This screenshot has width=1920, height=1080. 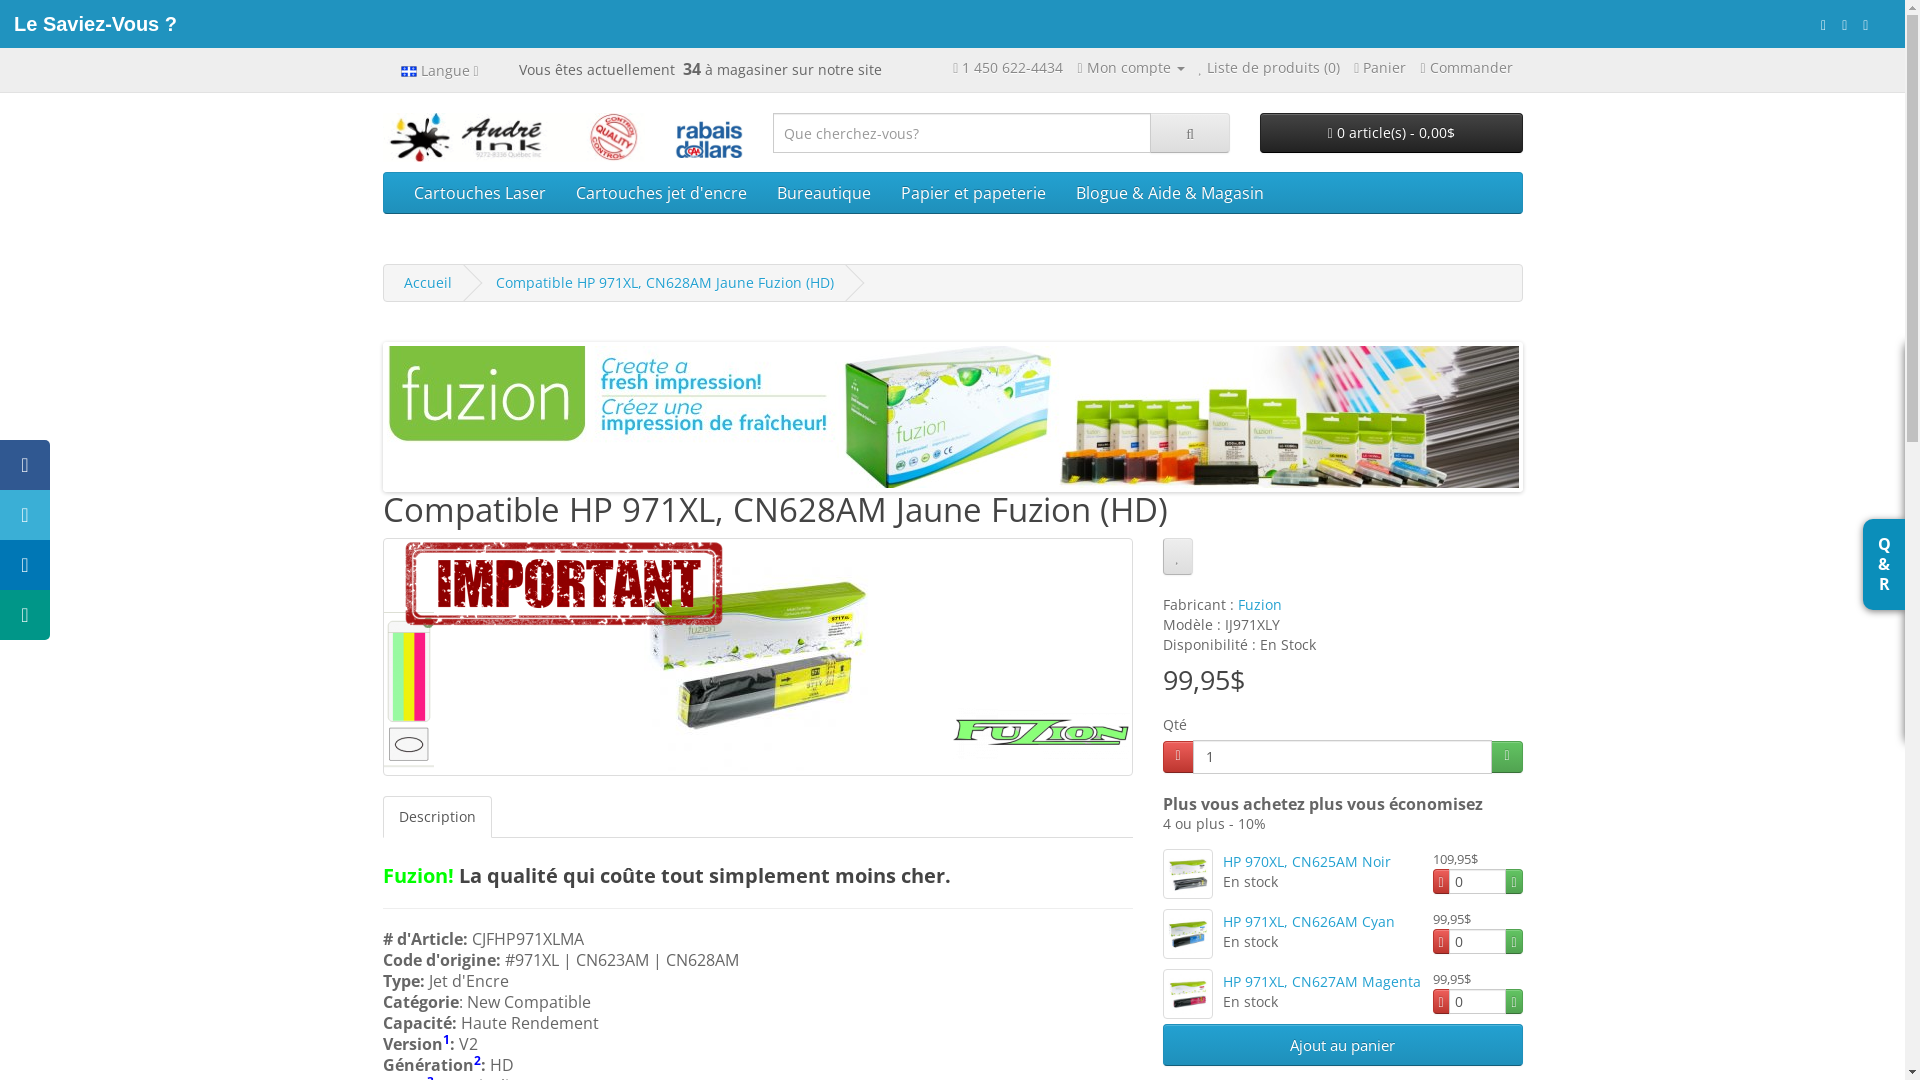 I want to click on 0 article(s) - 0,00$, so click(x=1392, y=133).